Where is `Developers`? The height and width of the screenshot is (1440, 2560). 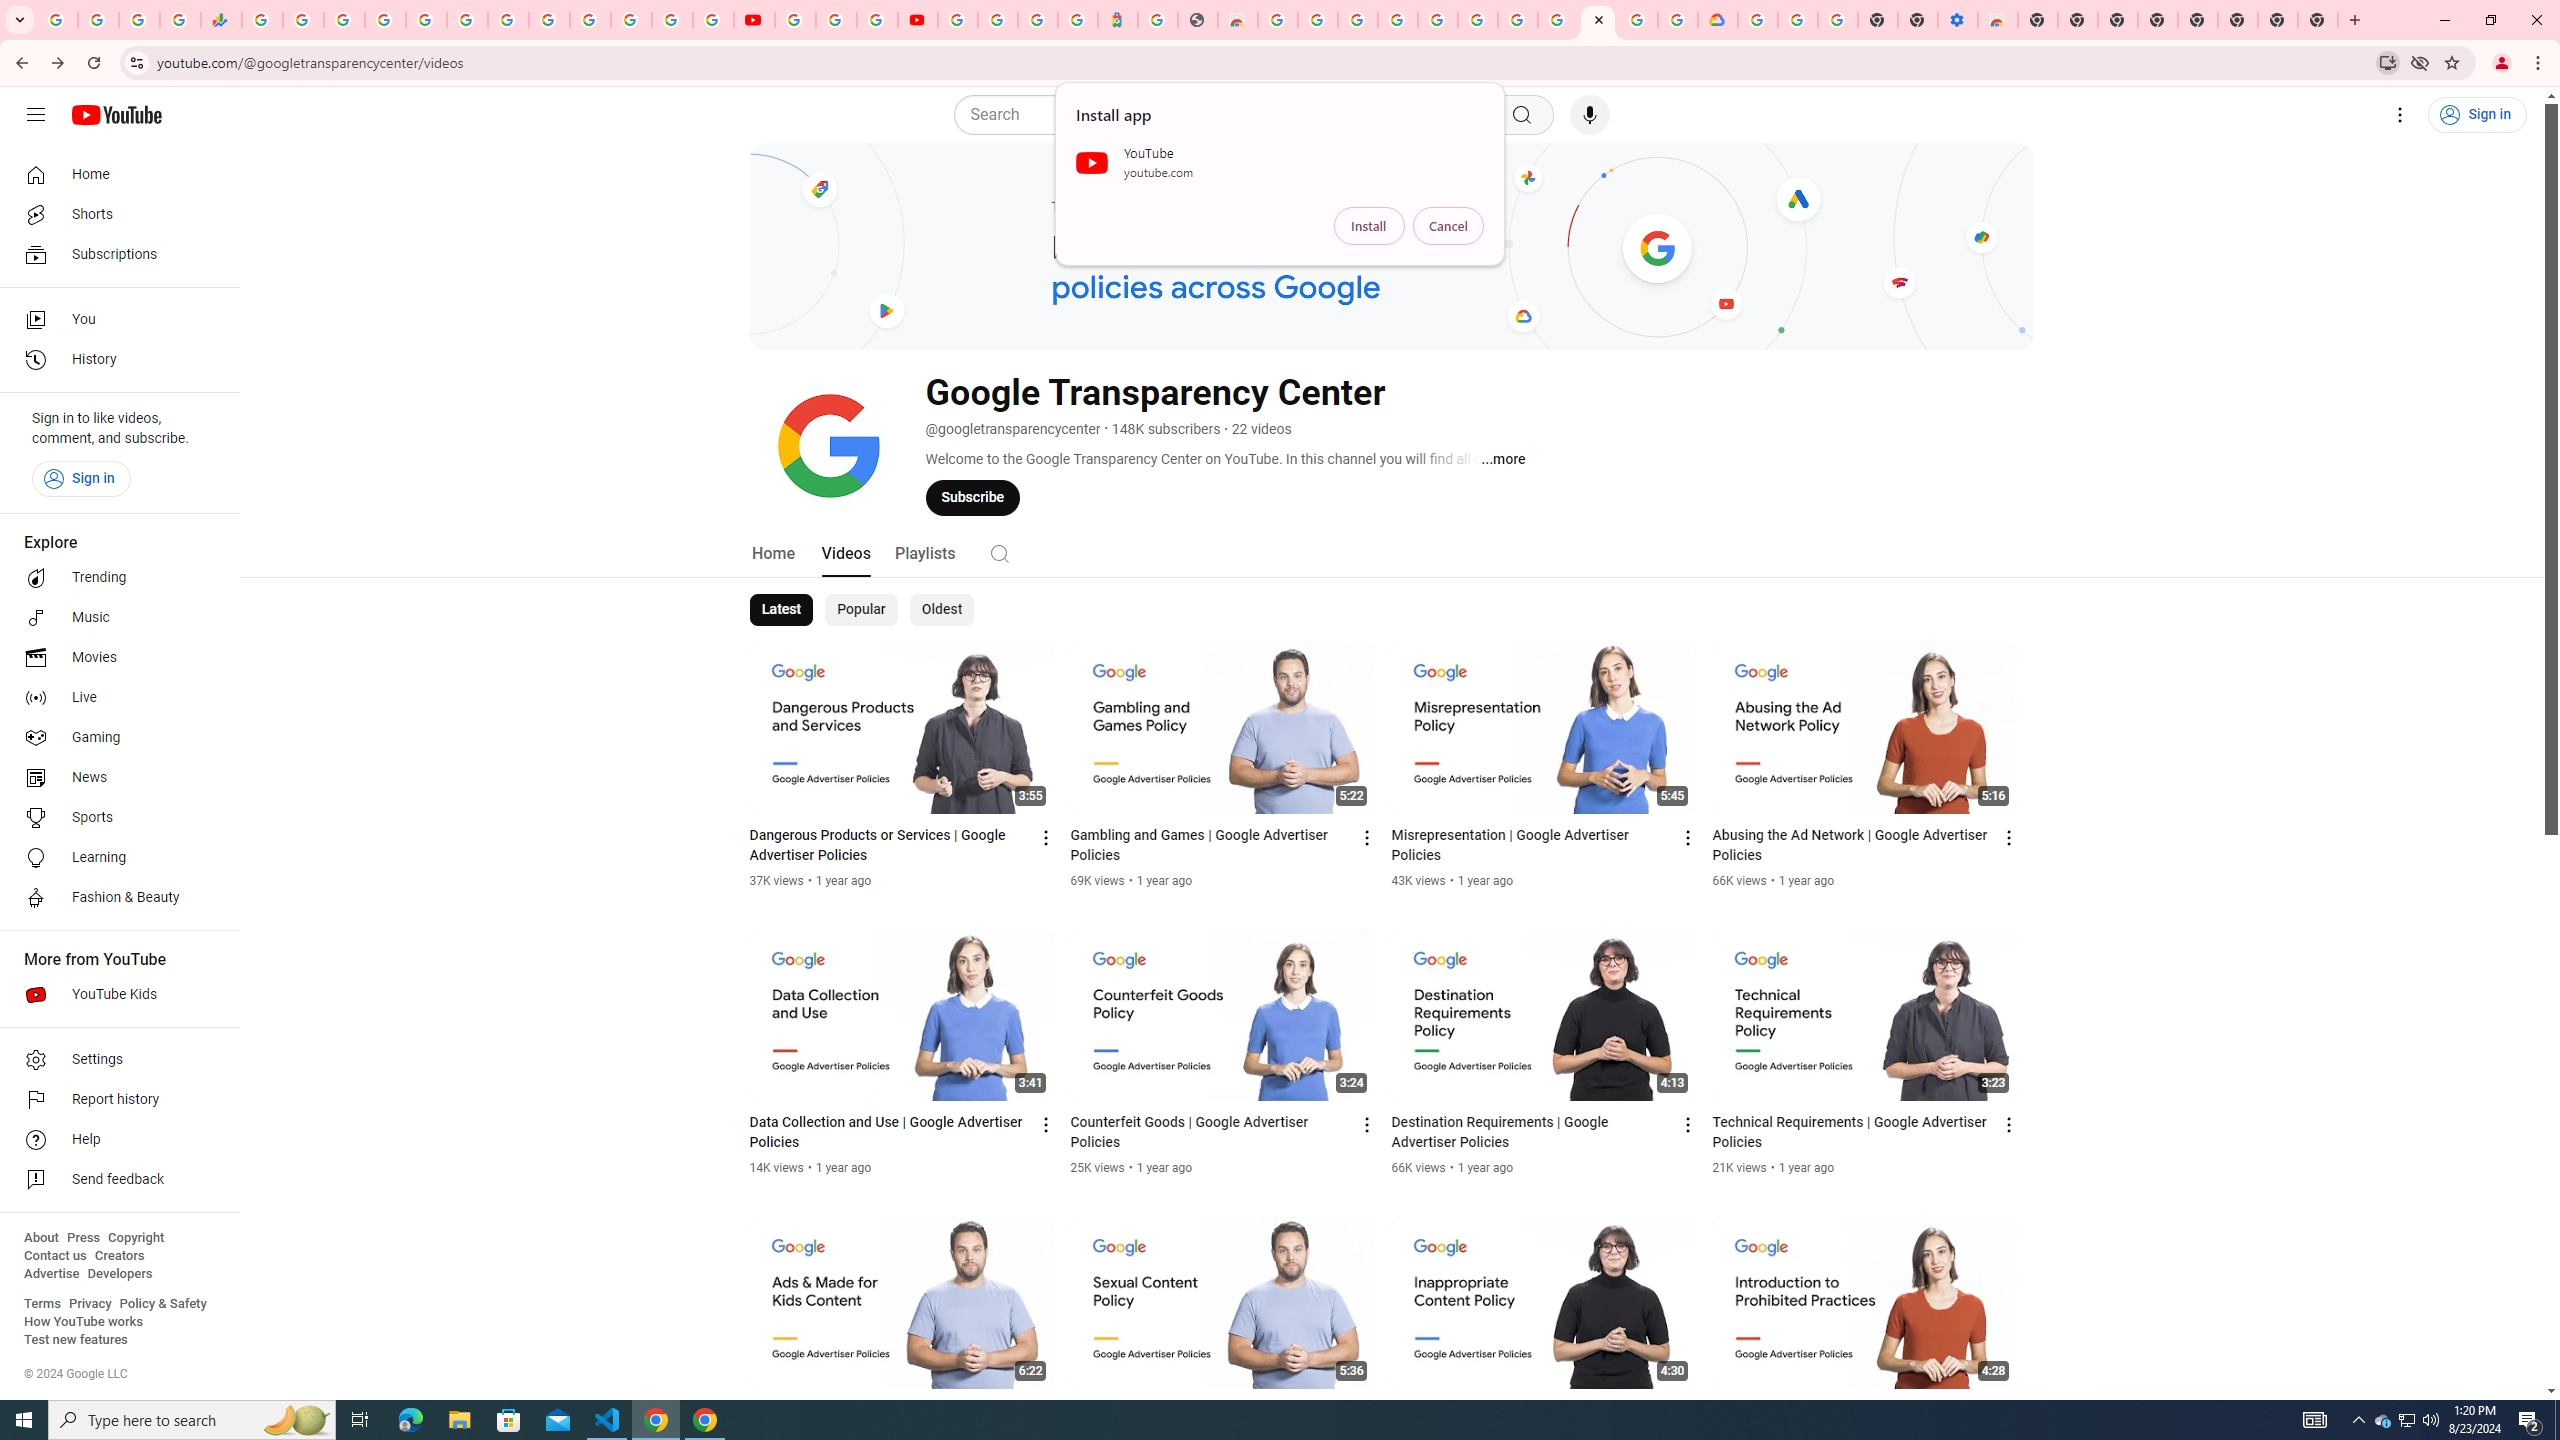
Developers is located at coordinates (120, 1274).